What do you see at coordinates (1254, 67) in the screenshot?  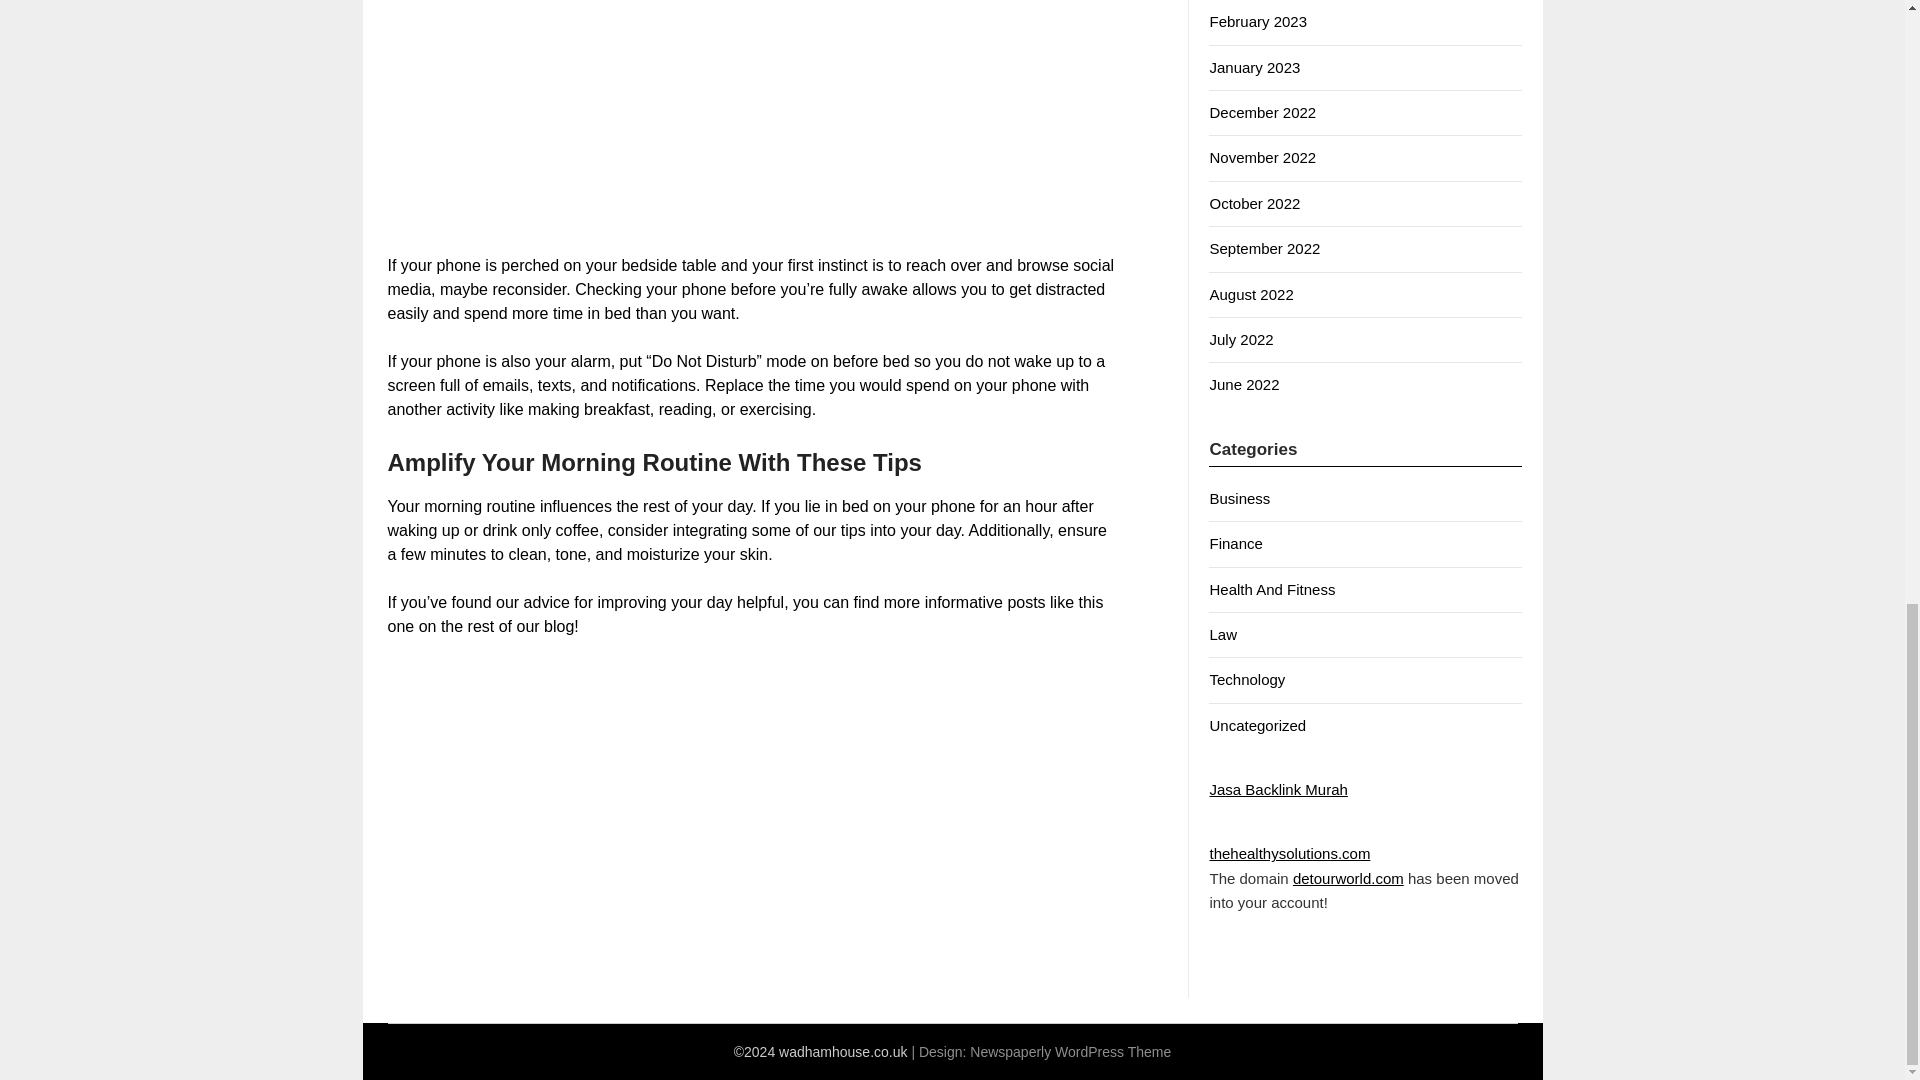 I see `January 2023` at bounding box center [1254, 67].